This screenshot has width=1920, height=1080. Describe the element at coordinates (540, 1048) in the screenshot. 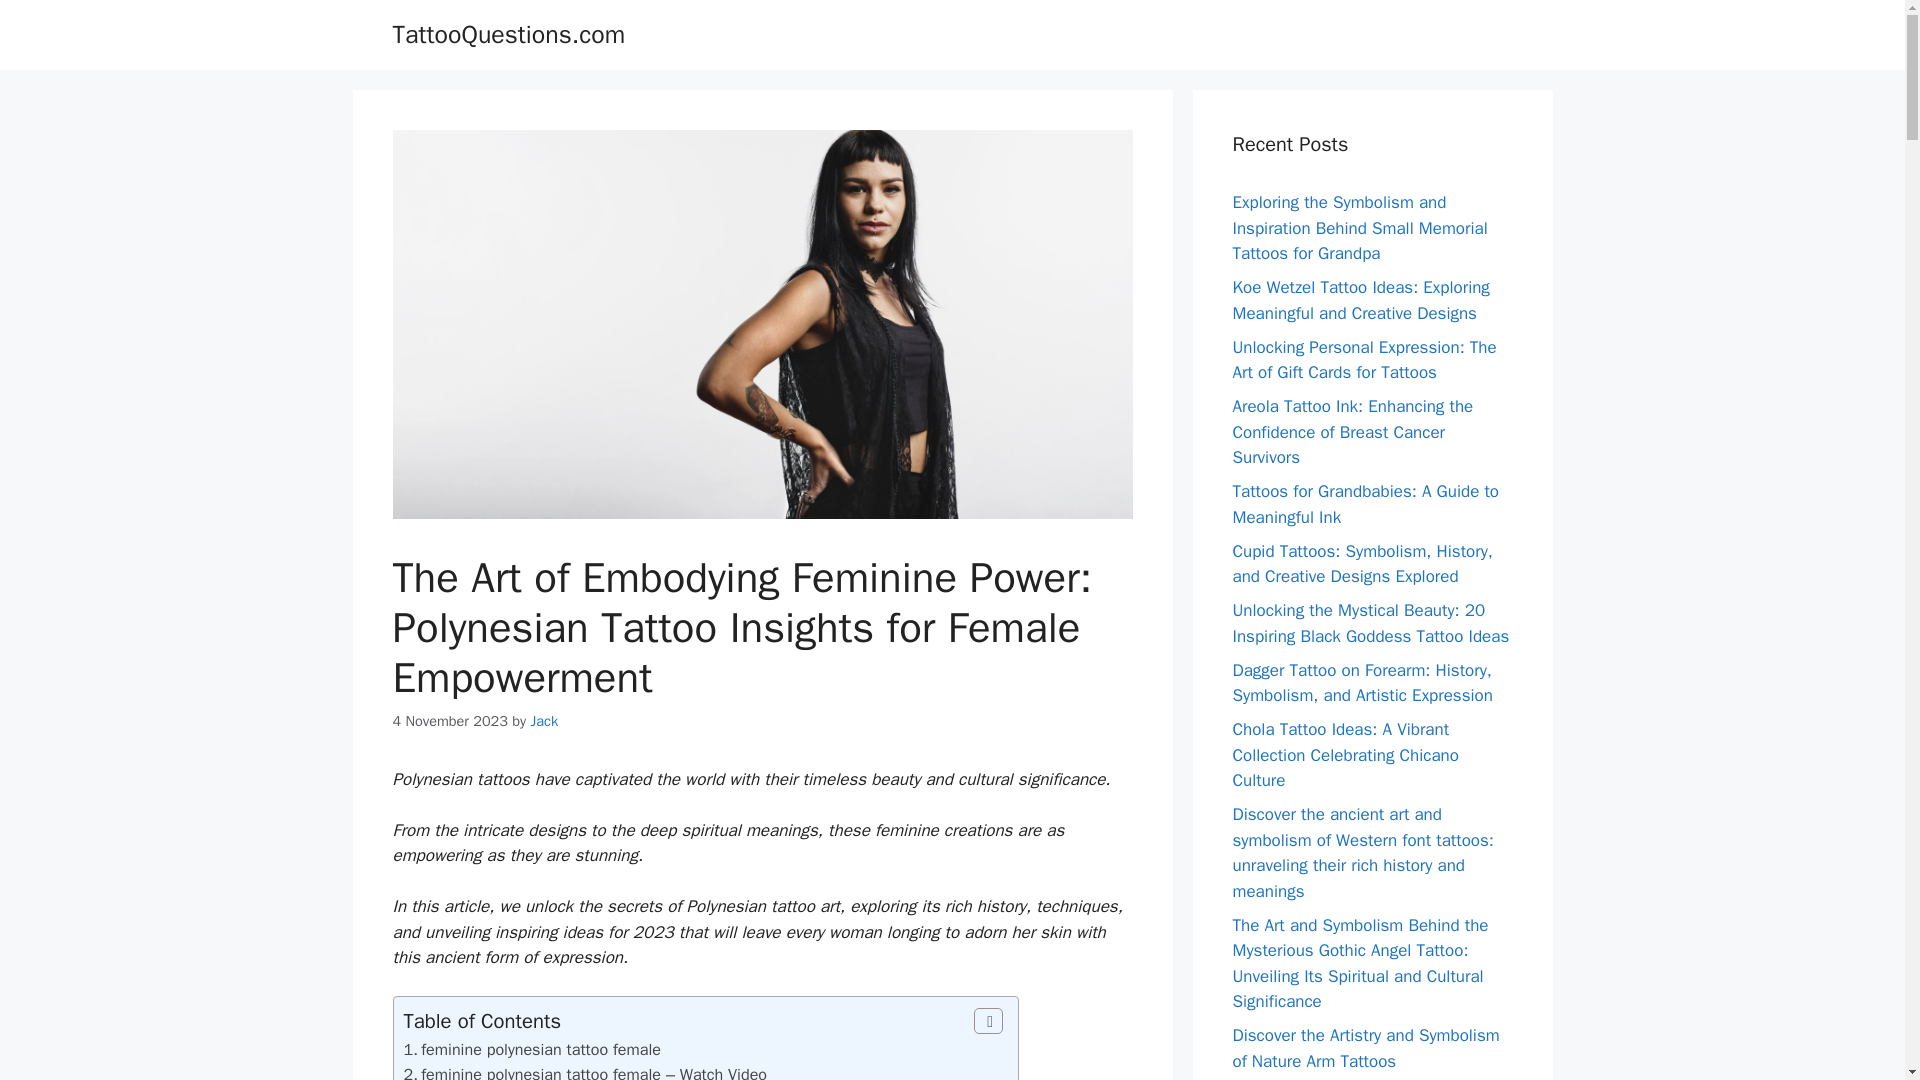

I see `feminine polynesian tattoo female` at that location.